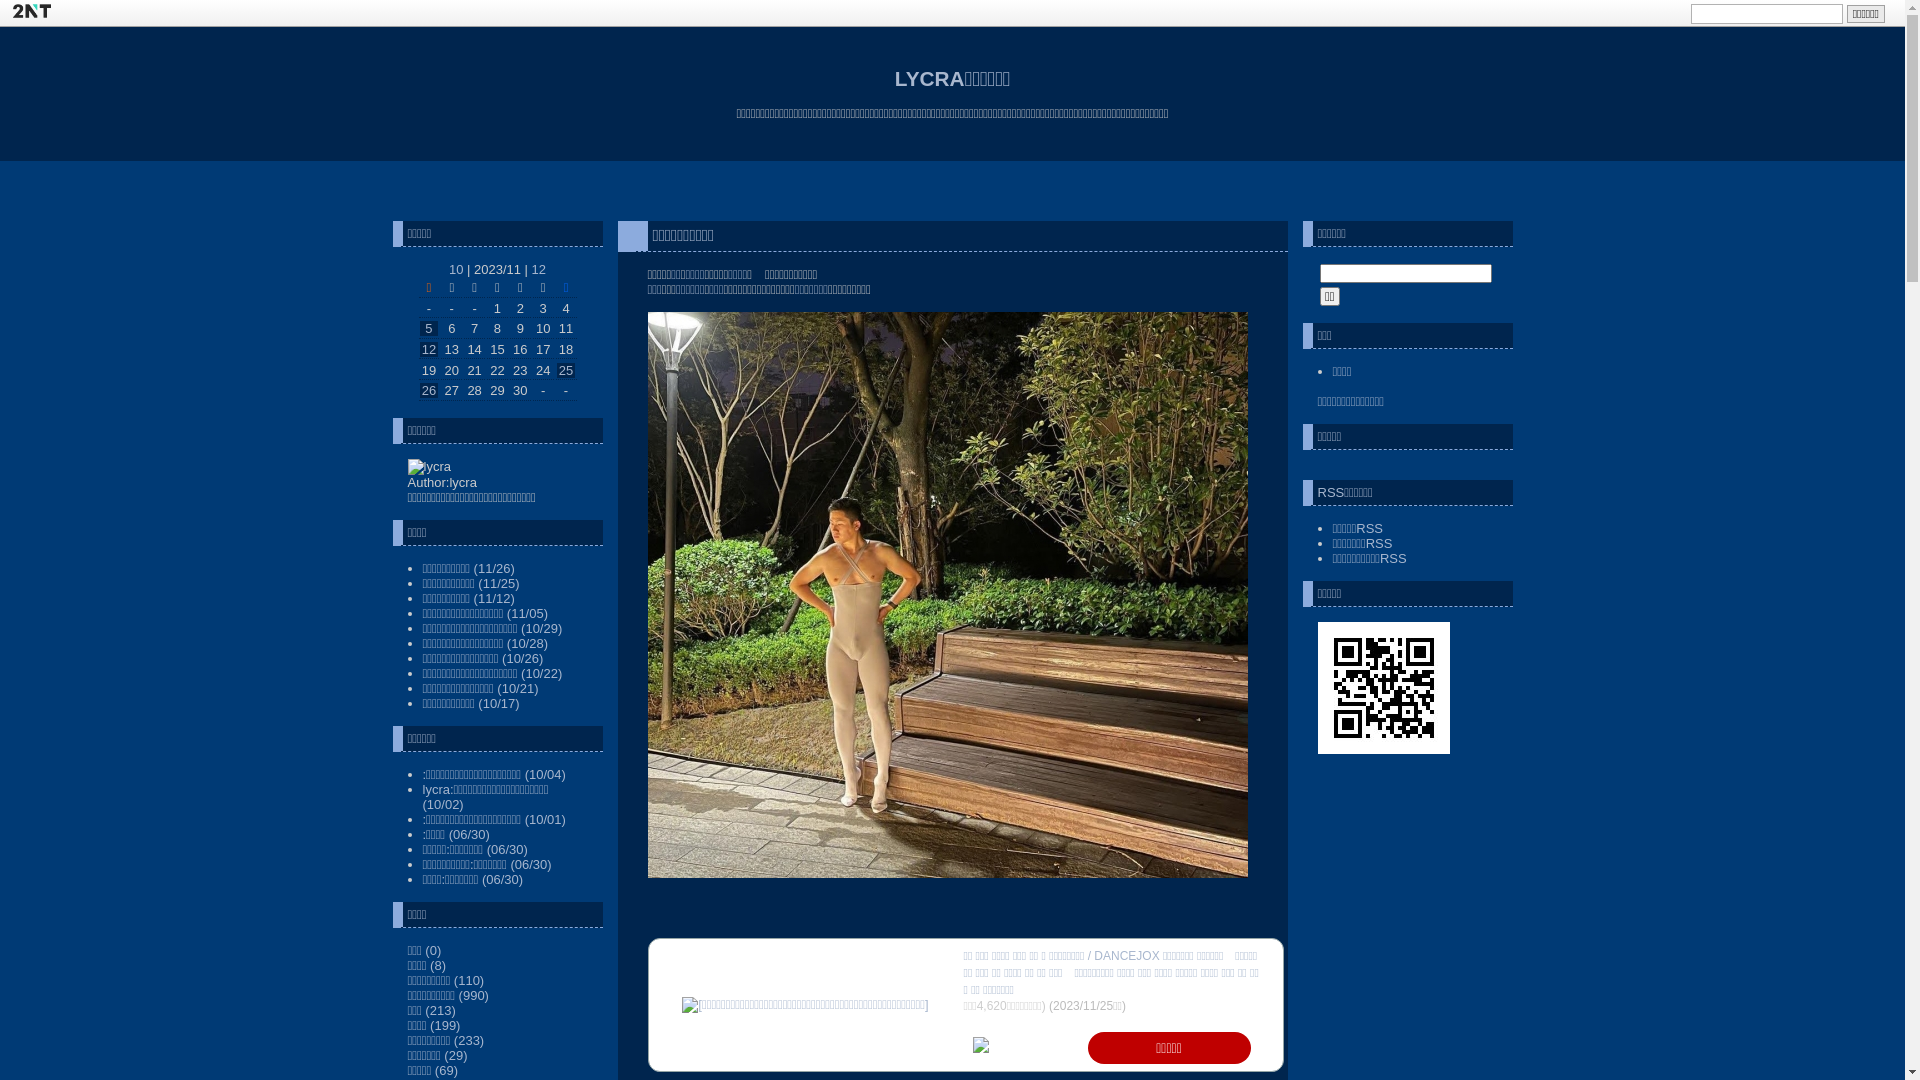  I want to click on 12, so click(429, 350).